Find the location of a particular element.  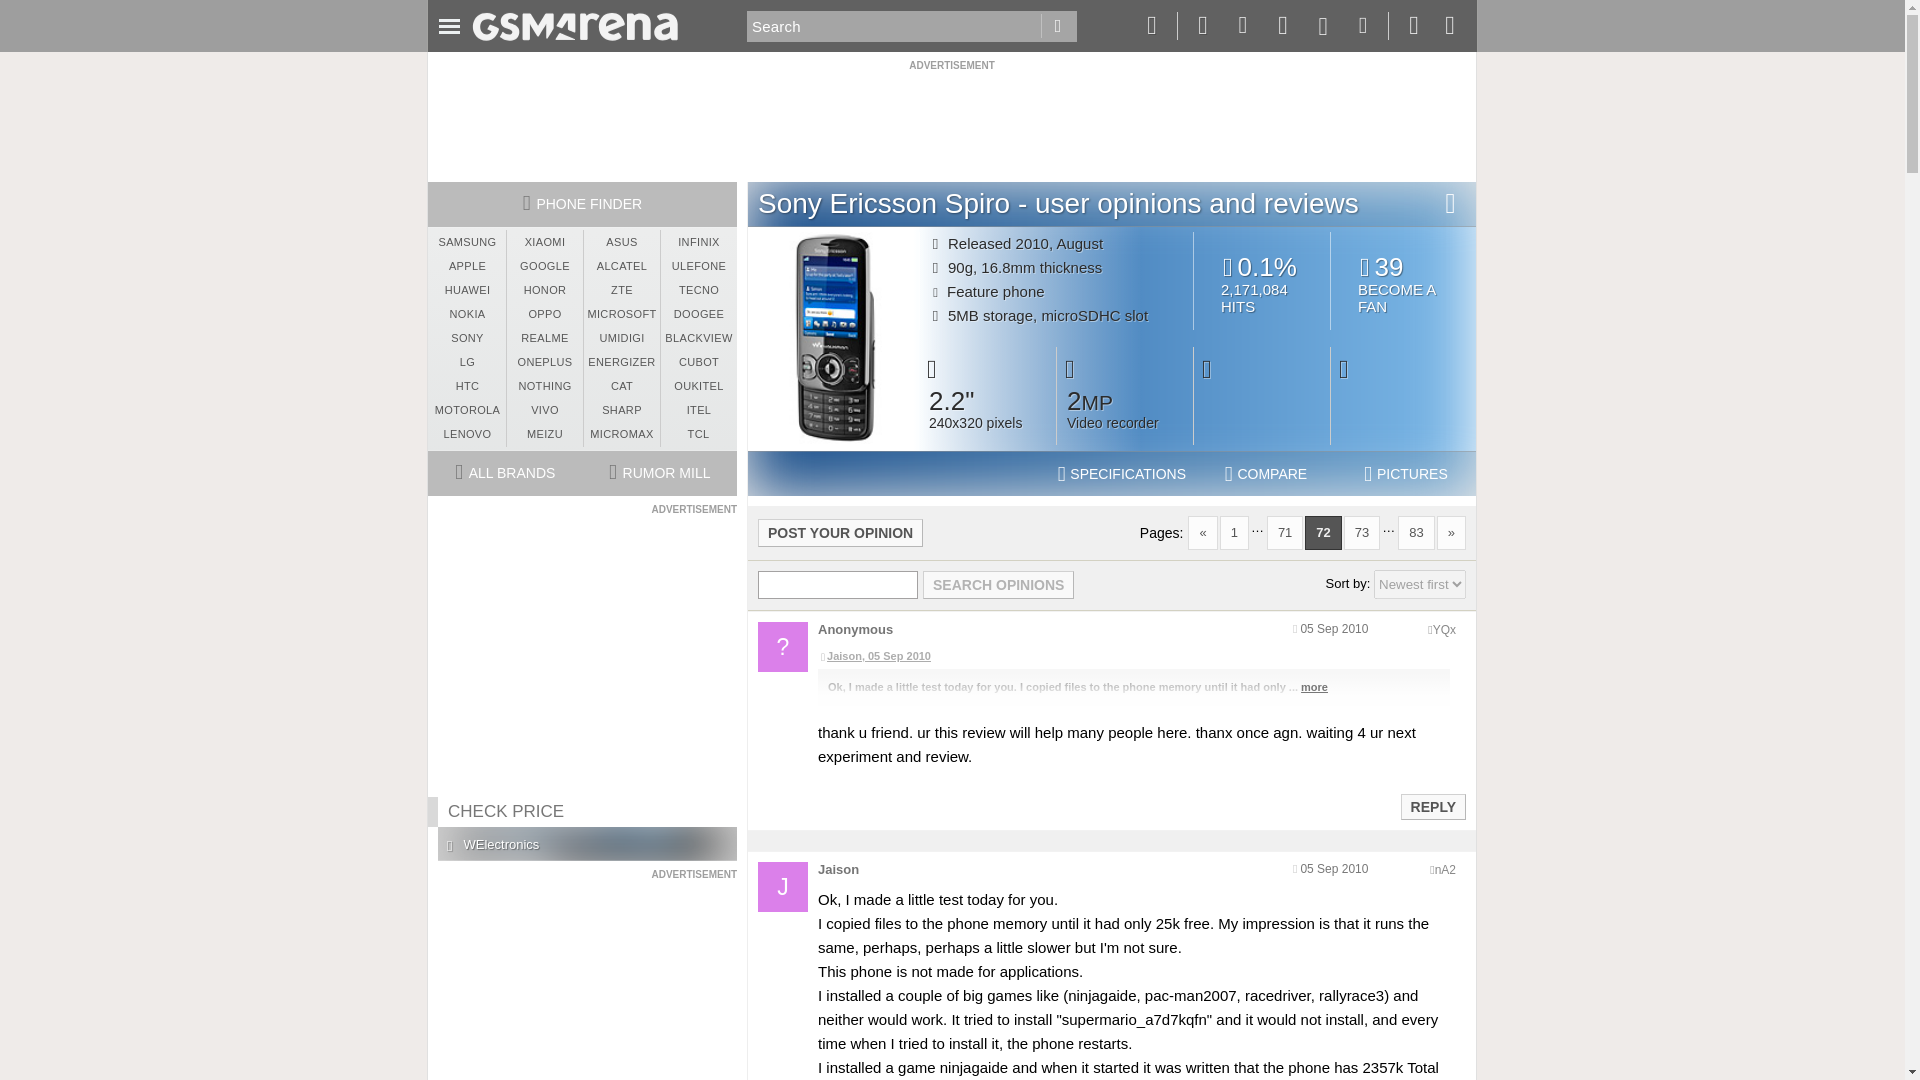

PICTURES is located at coordinates (1406, 474).